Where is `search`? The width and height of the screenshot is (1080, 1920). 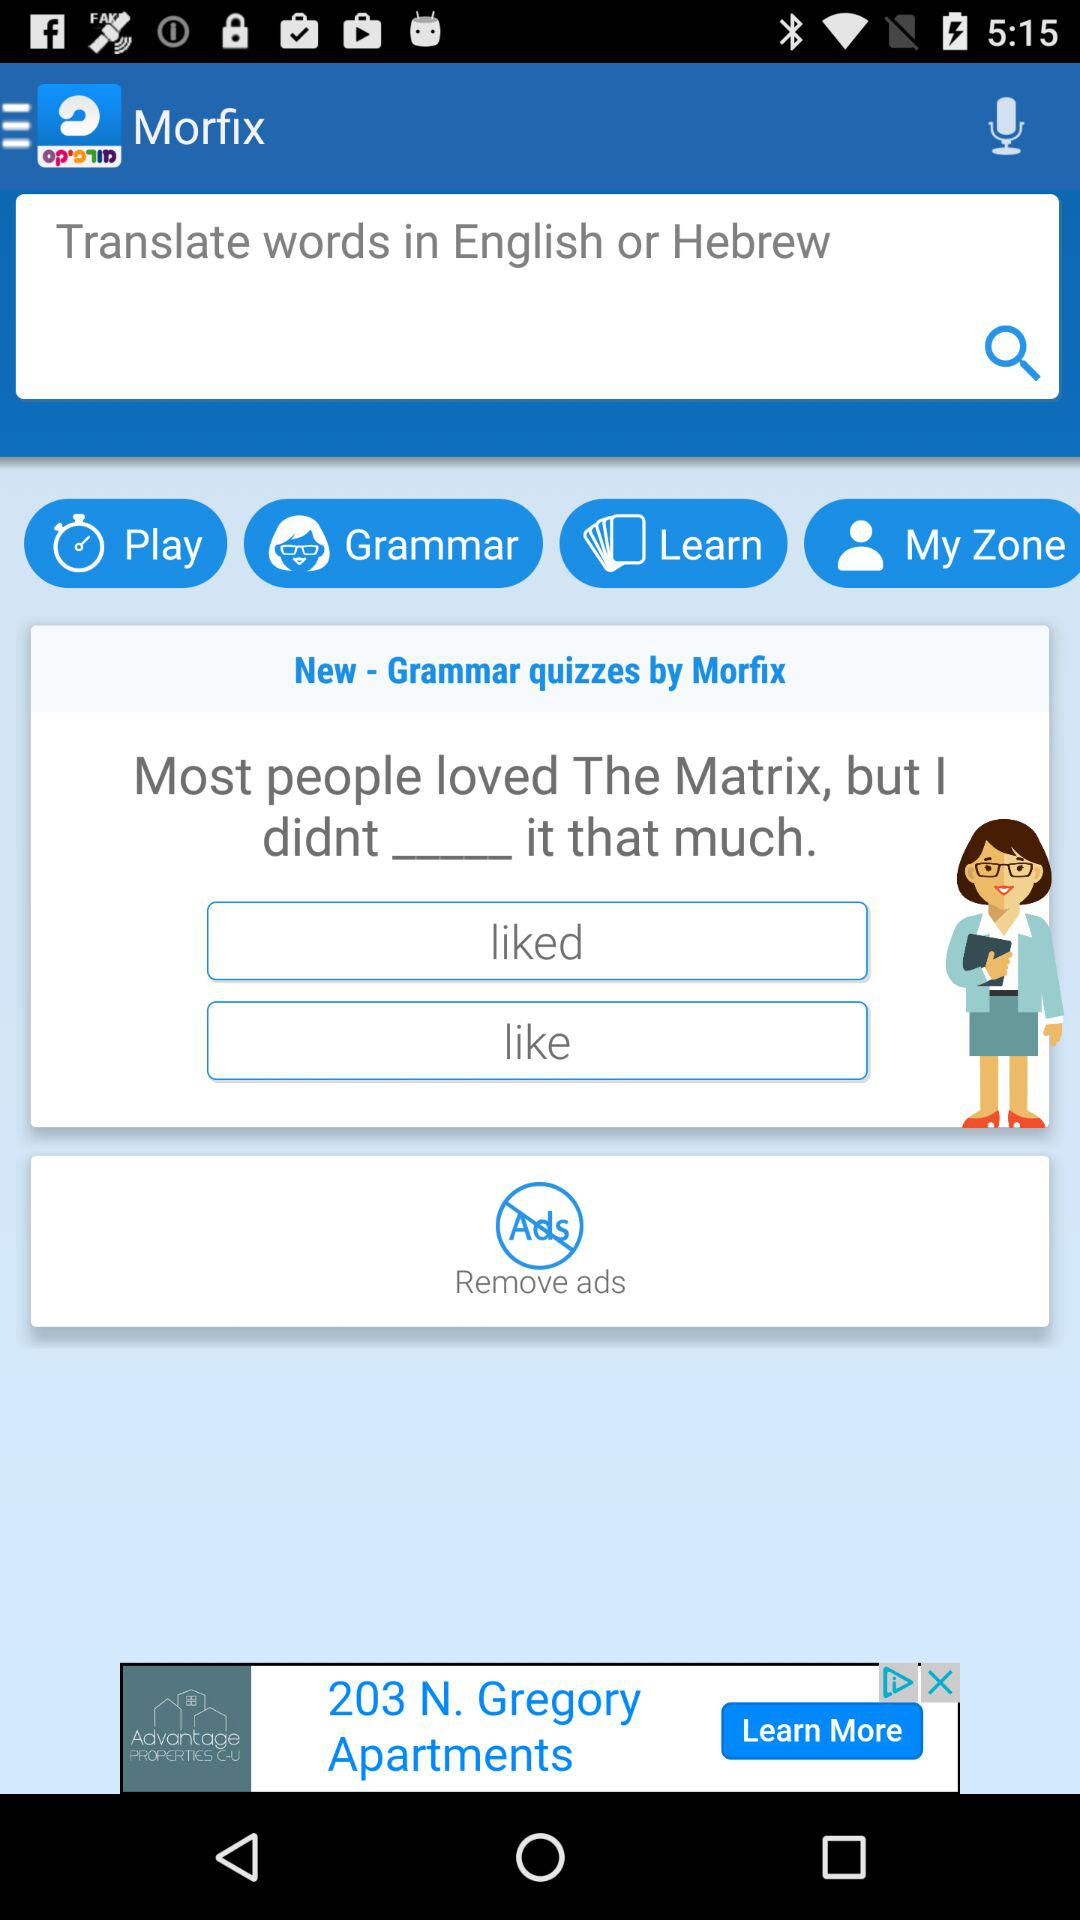
search is located at coordinates (537, 296).